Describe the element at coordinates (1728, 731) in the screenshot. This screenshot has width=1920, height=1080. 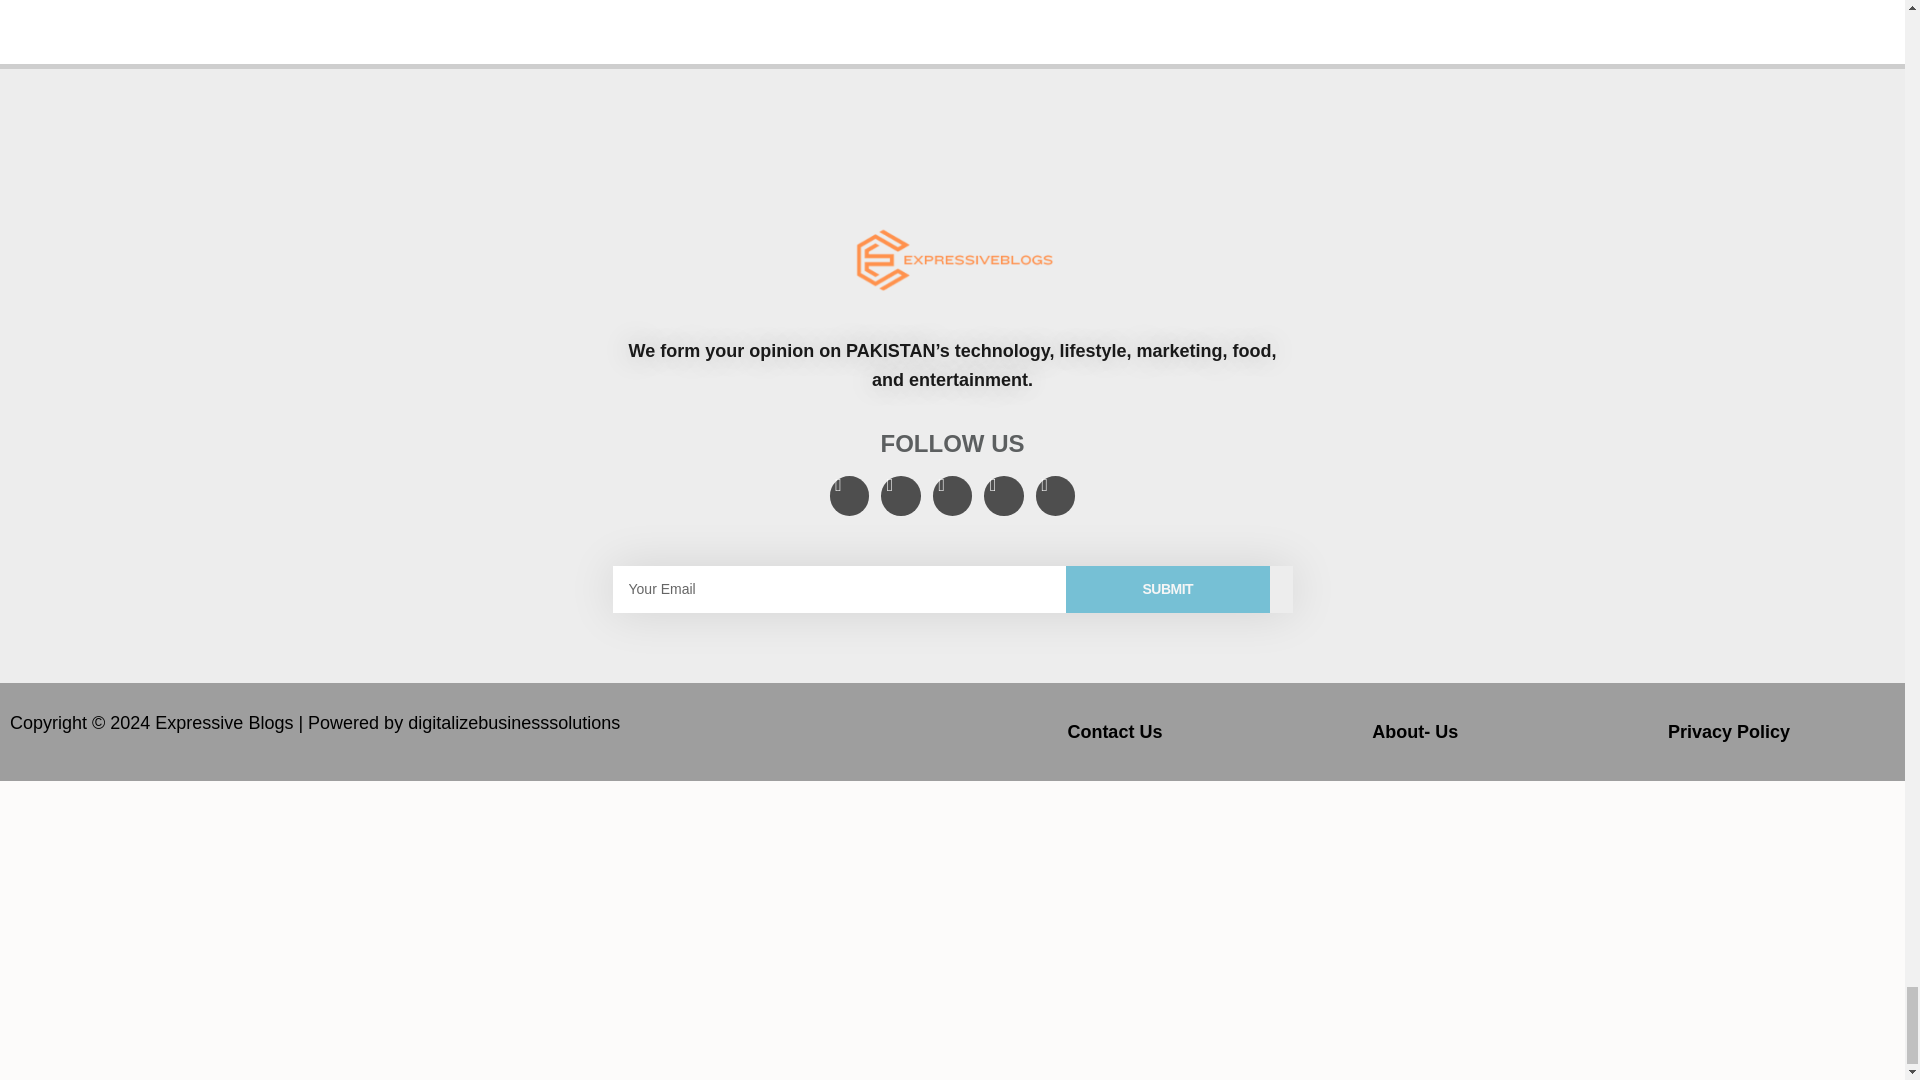
I see `Privacy Policy` at that location.